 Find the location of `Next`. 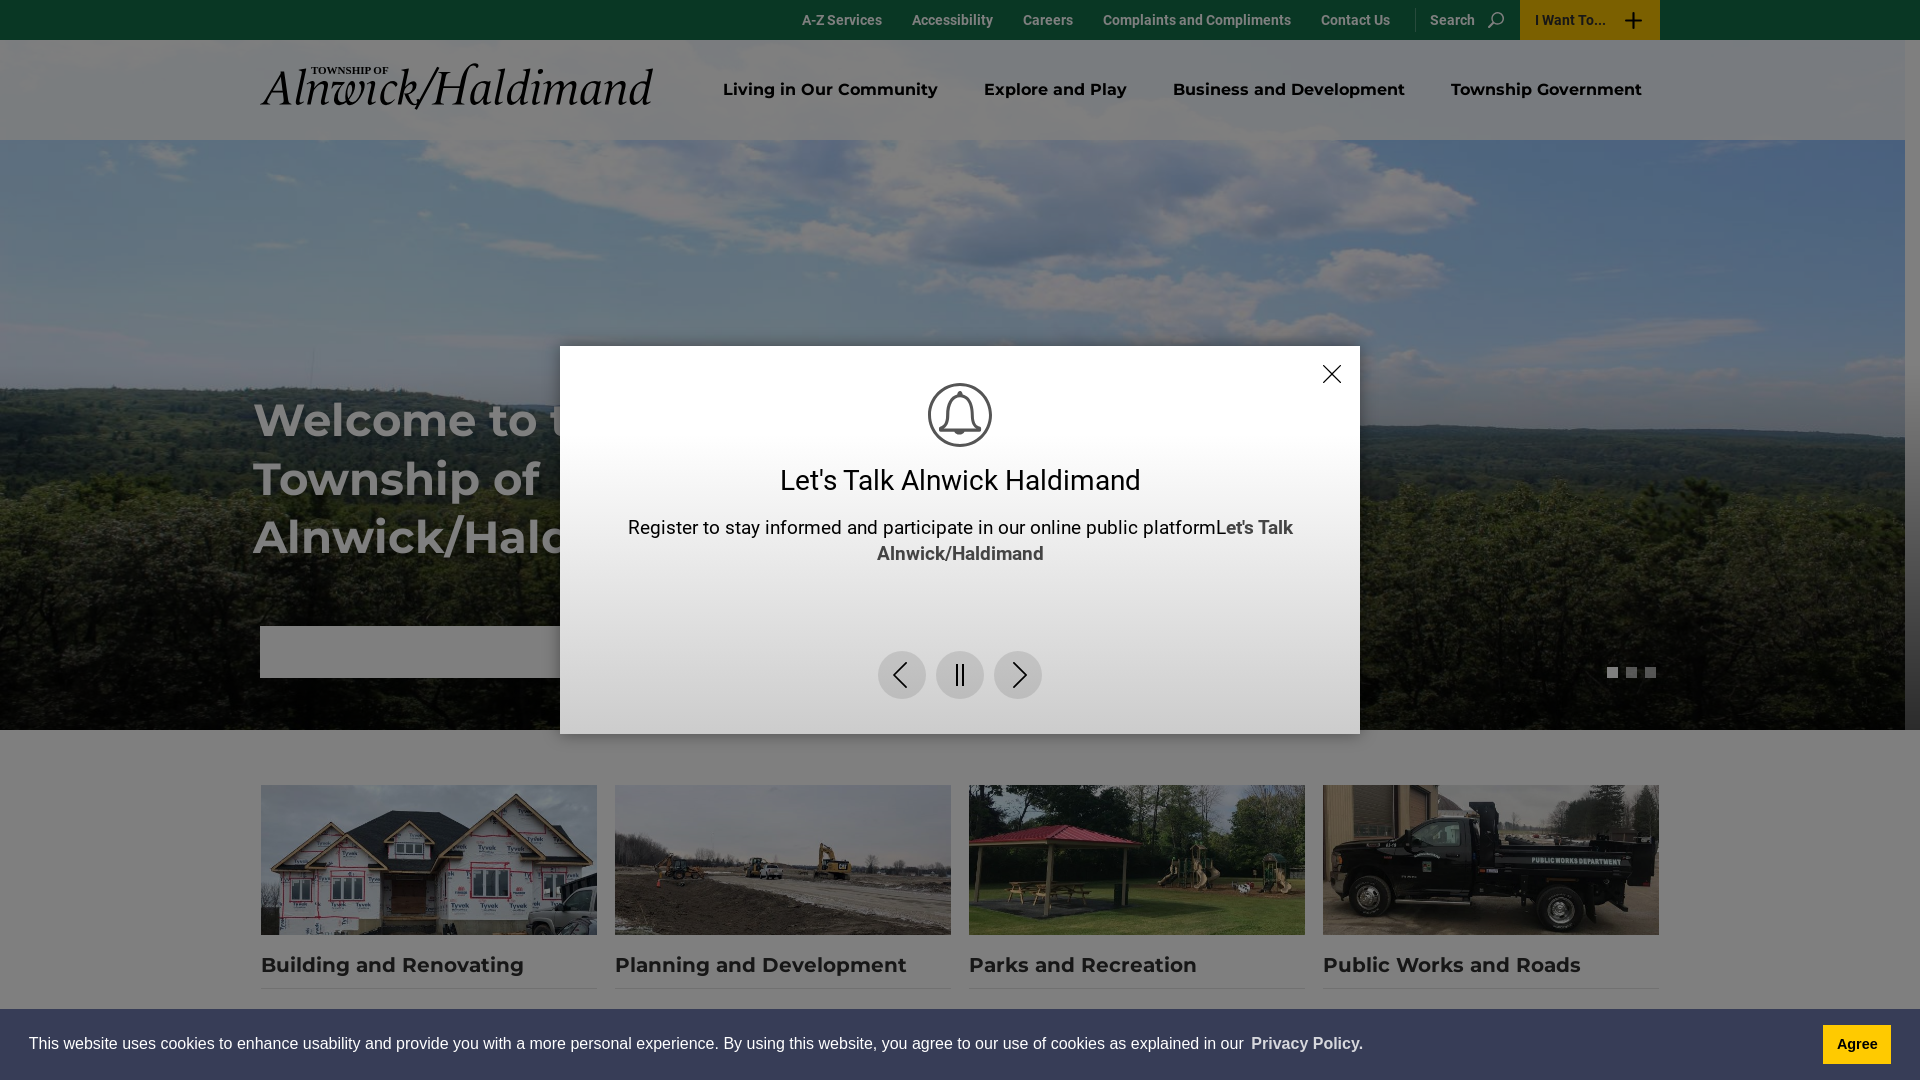

Next is located at coordinates (1018, 695).